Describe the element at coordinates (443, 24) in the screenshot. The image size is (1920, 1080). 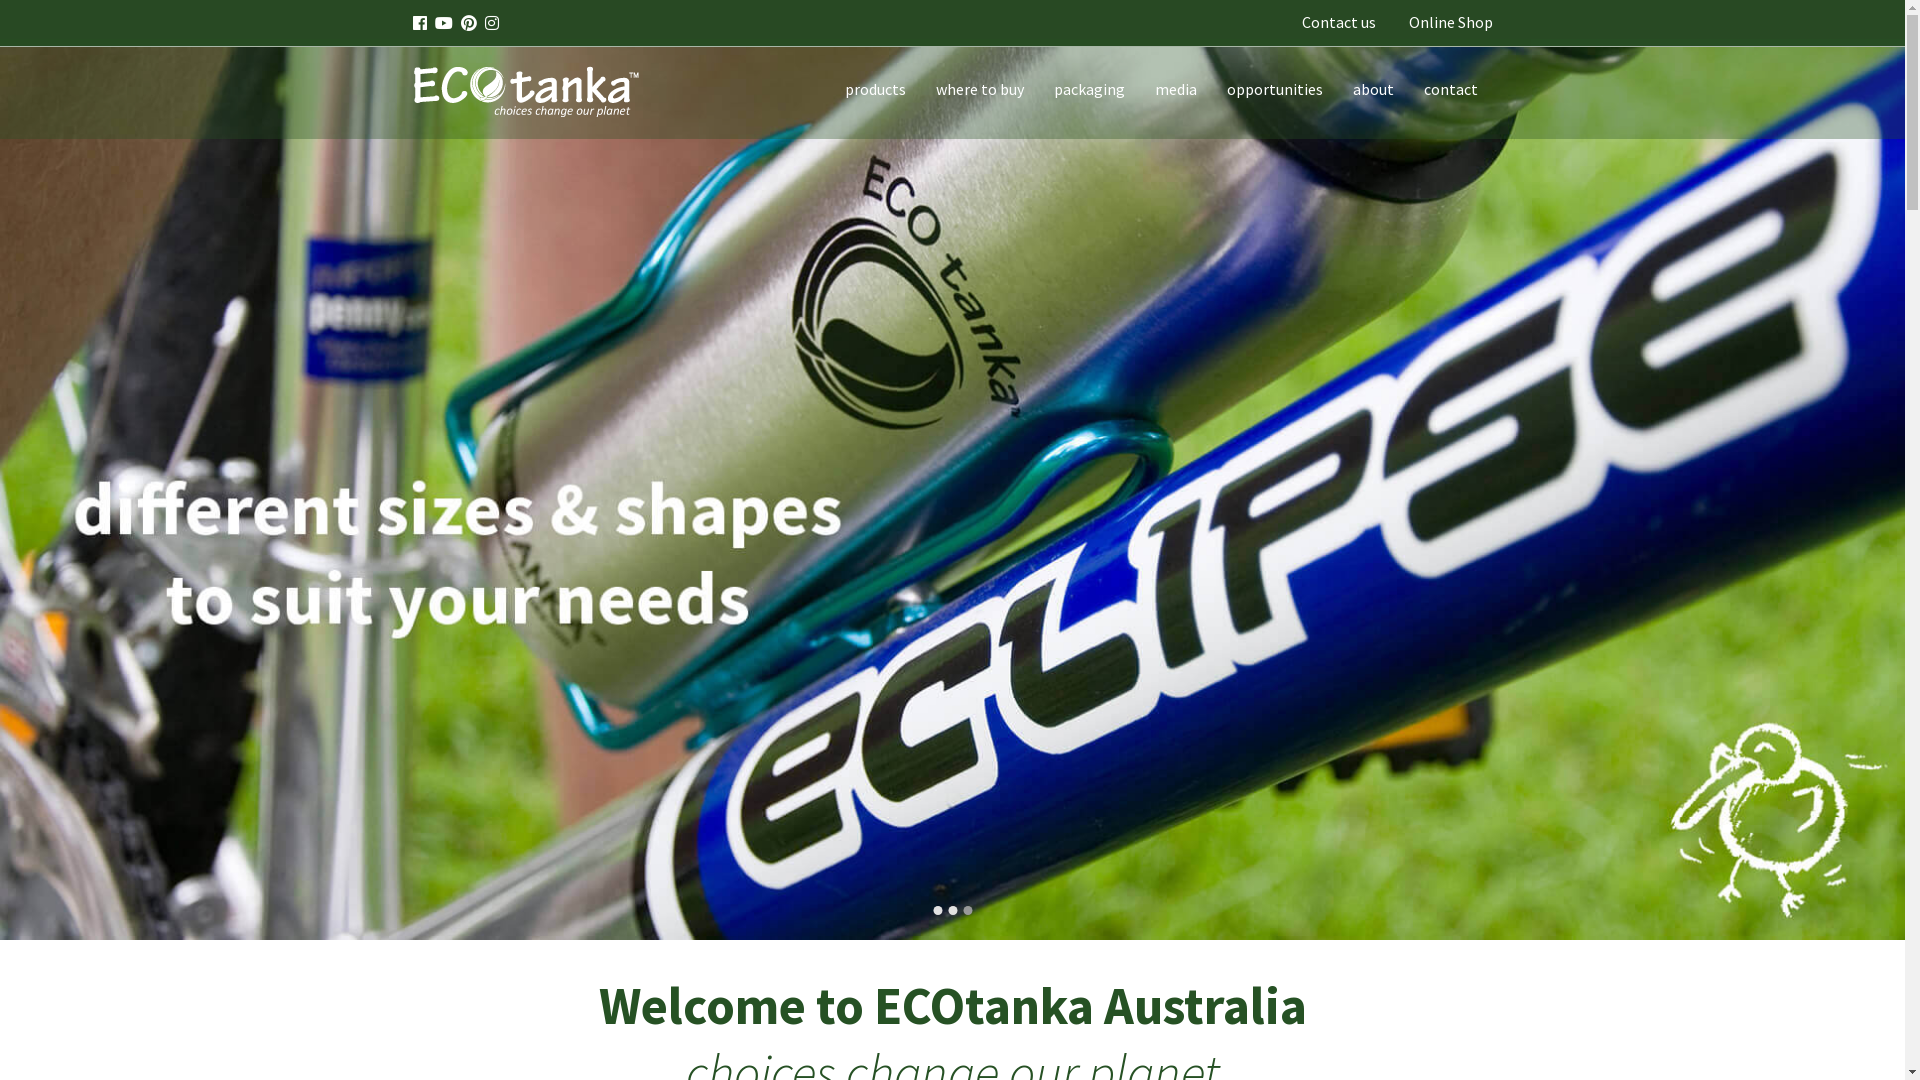
I see `youtube` at that location.